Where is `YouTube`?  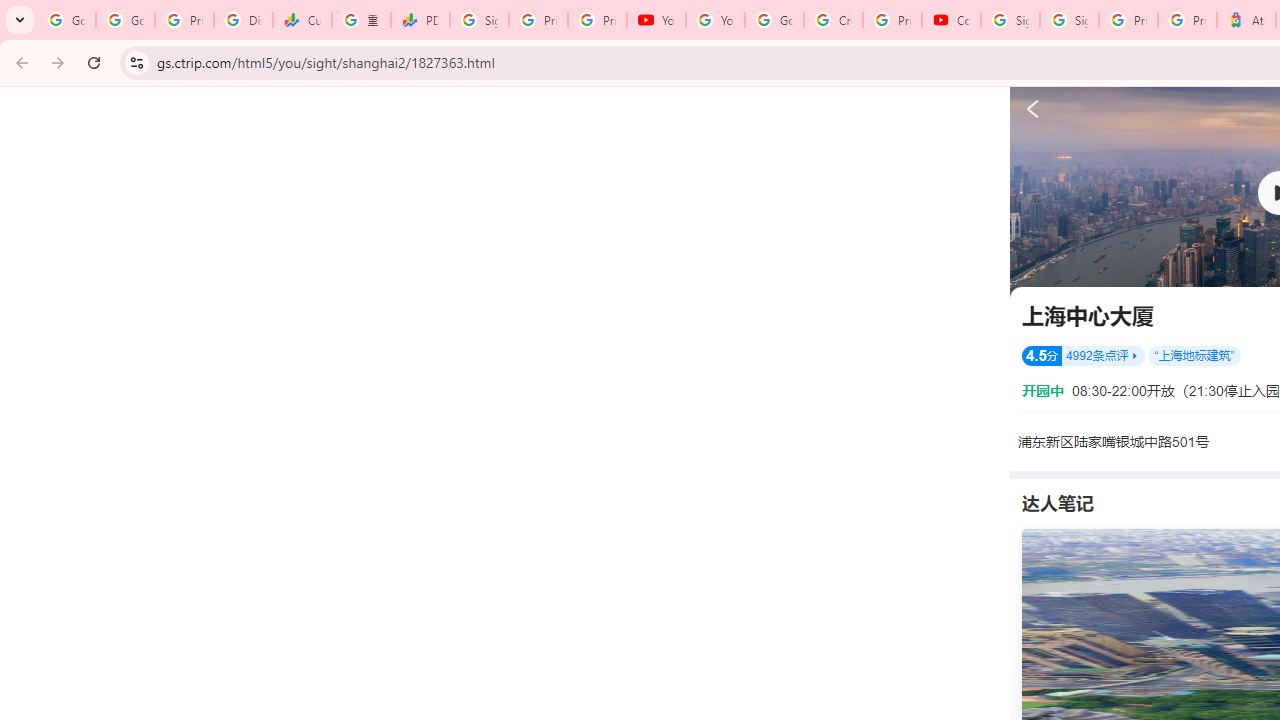
YouTube is located at coordinates (715, 20).